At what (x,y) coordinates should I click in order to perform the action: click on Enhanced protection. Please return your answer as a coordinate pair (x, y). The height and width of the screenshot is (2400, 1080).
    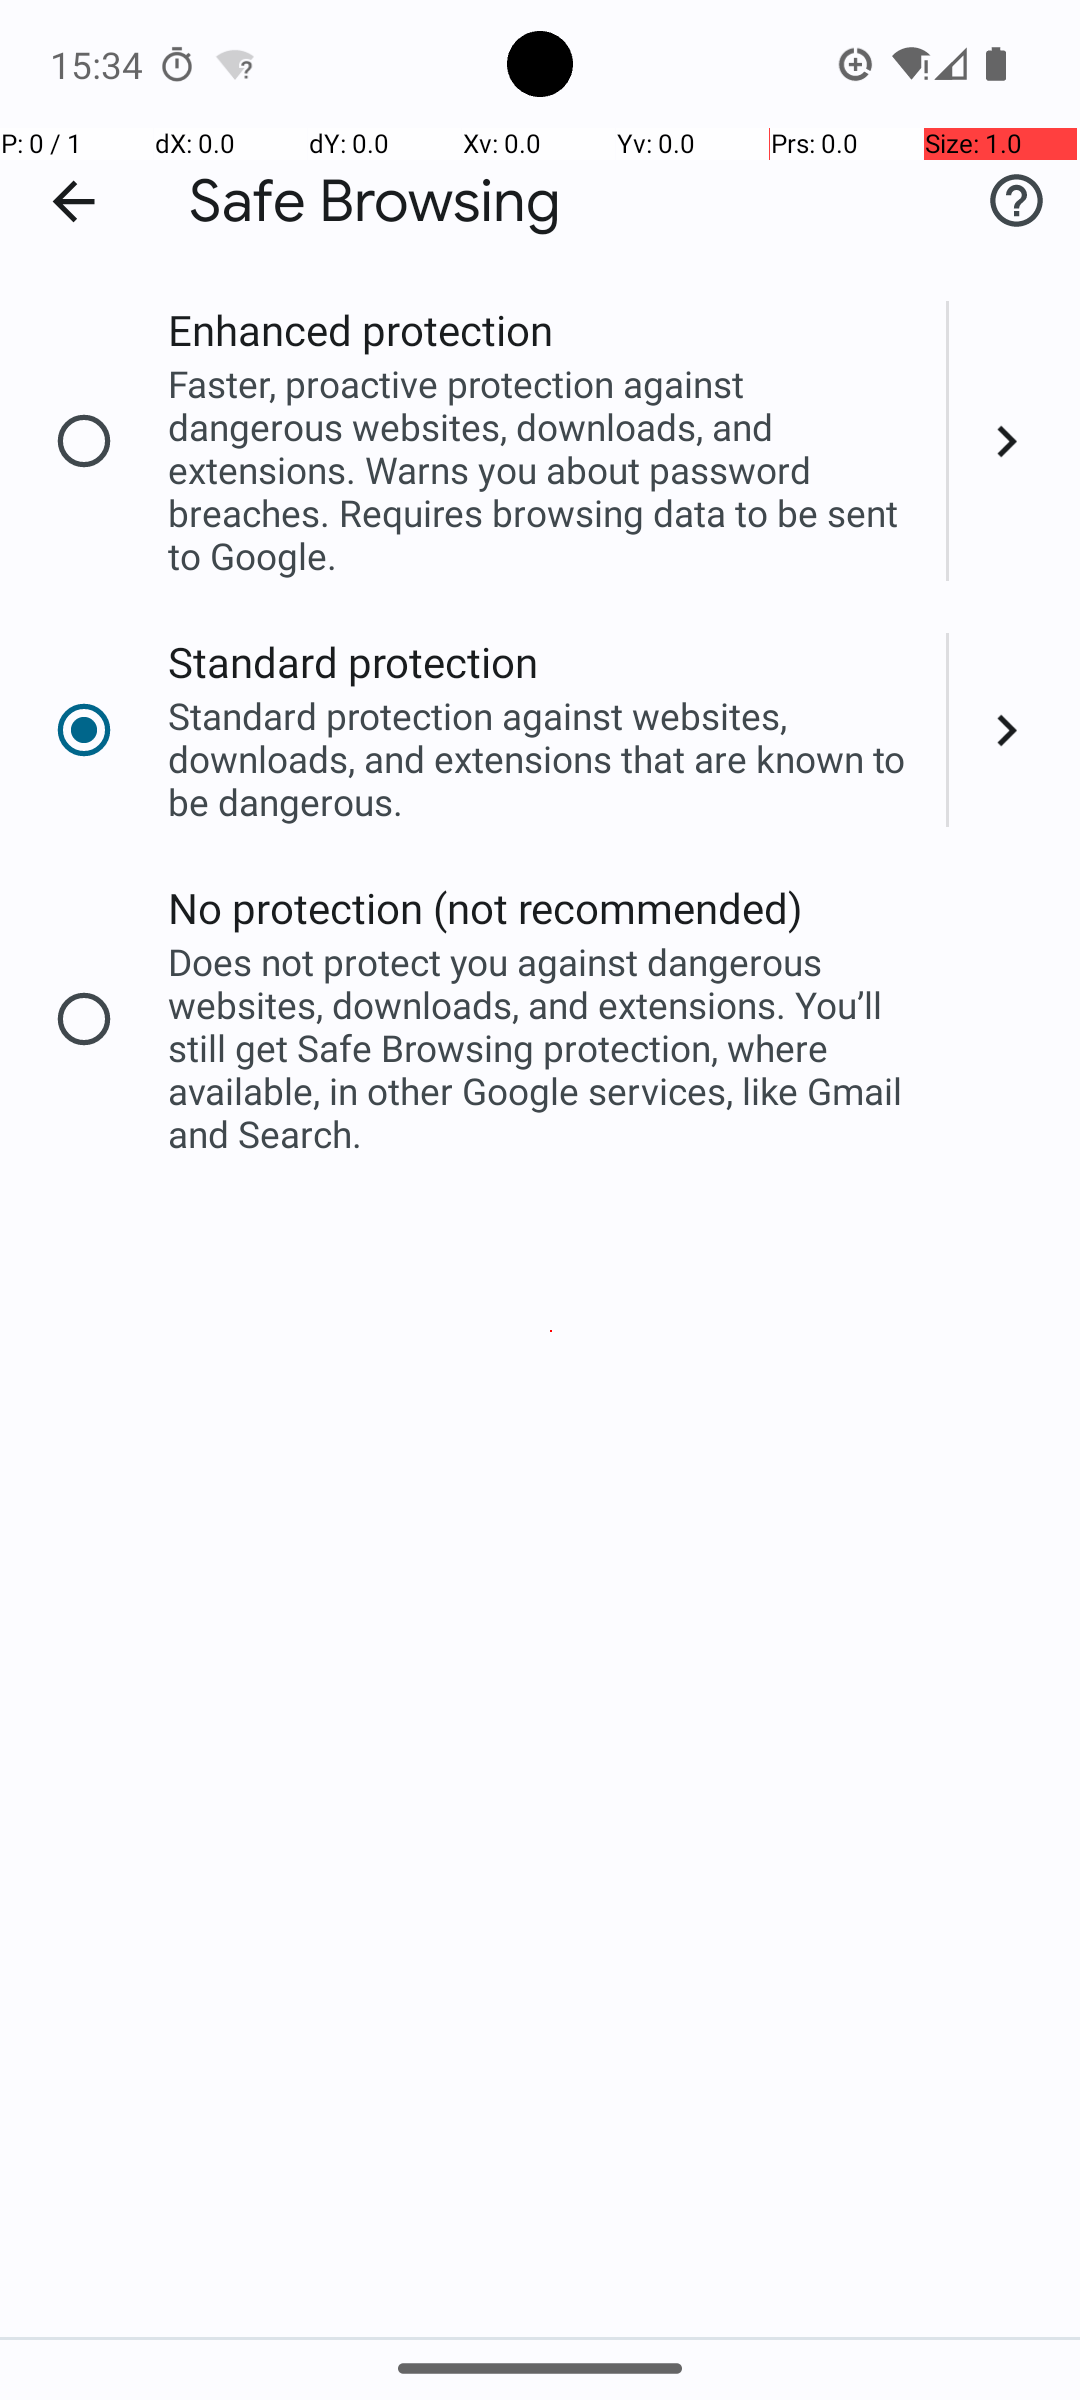
    Looking at the image, I should click on (360, 330).